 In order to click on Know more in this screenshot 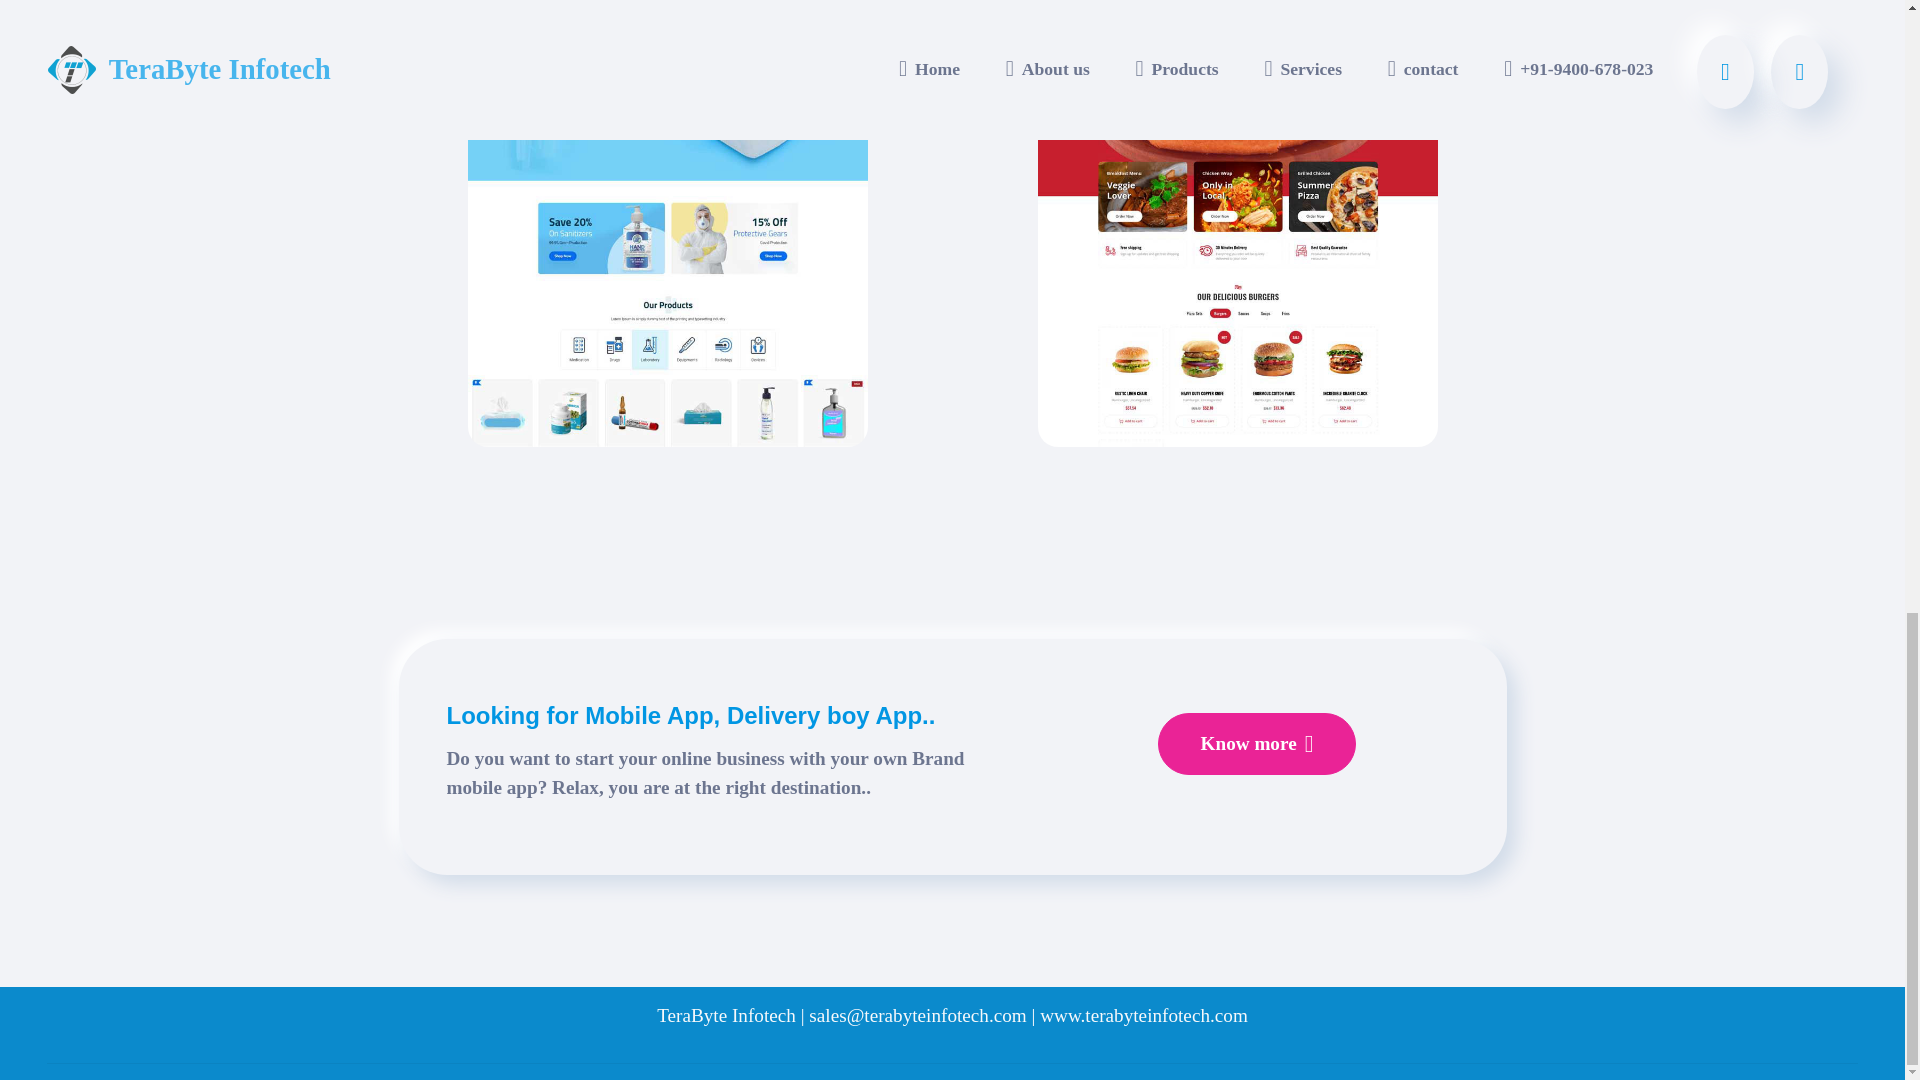, I will do `click(1256, 744)`.